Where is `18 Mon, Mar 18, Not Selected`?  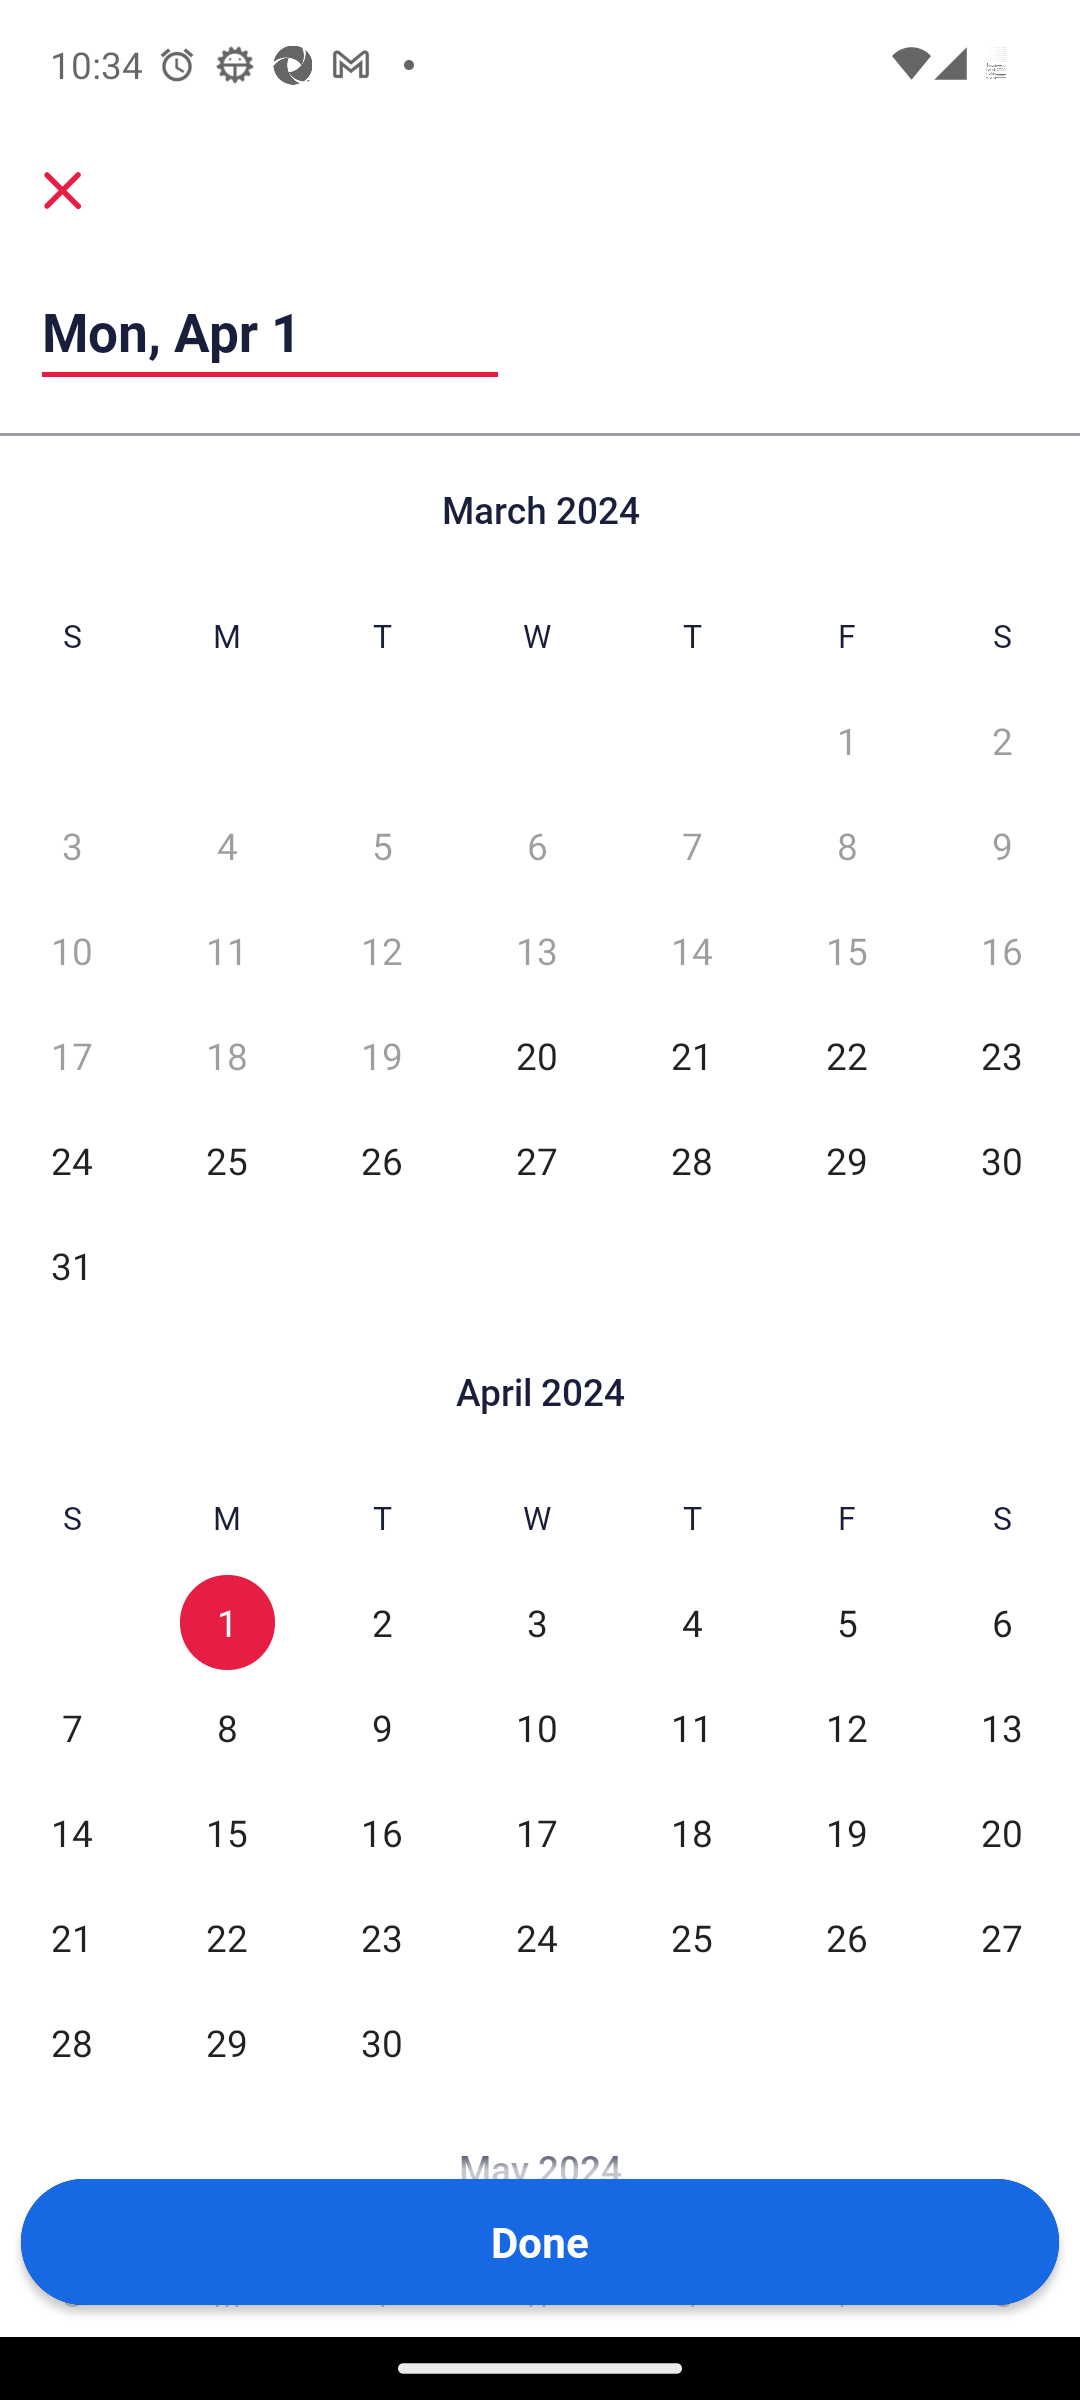 18 Mon, Mar 18, Not Selected is located at coordinates (226, 1056).